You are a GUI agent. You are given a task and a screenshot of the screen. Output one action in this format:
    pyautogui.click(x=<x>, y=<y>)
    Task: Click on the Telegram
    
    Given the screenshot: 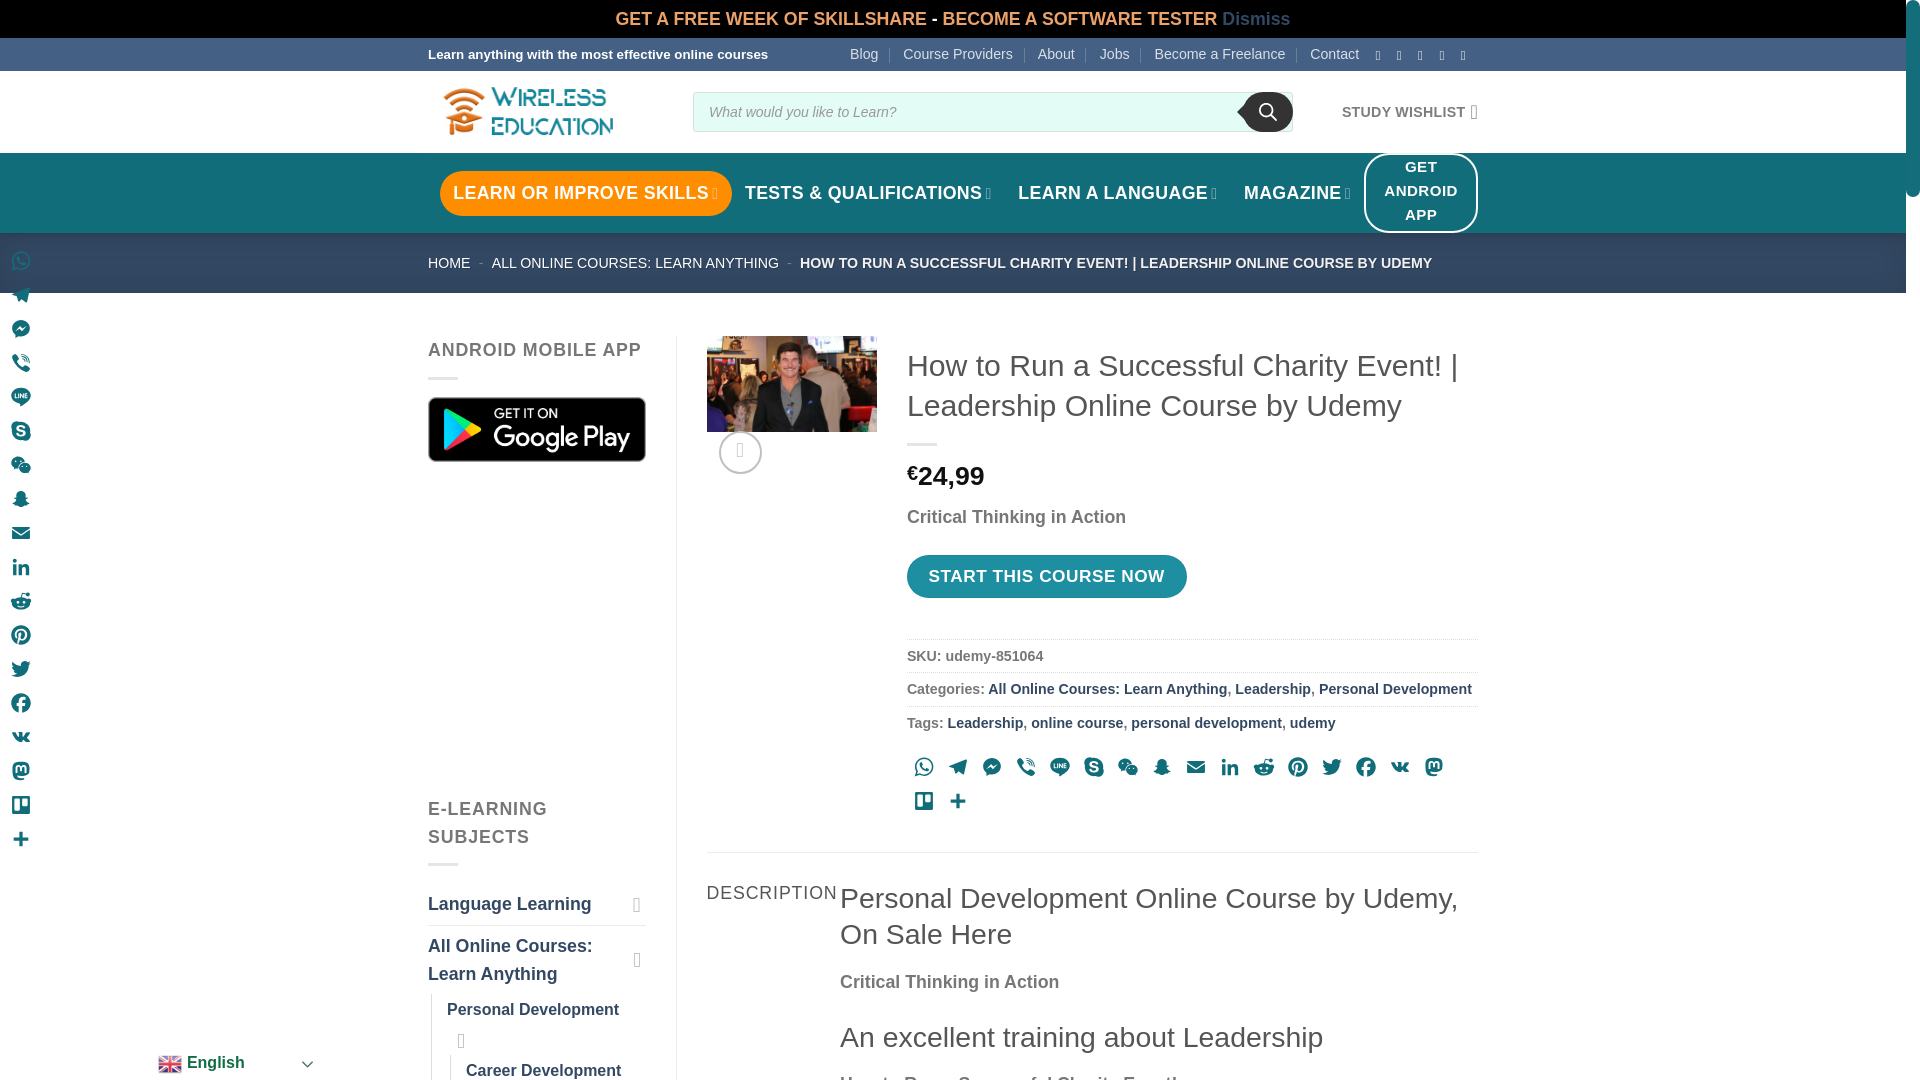 What is the action you would take?
    pyautogui.click(x=958, y=770)
    